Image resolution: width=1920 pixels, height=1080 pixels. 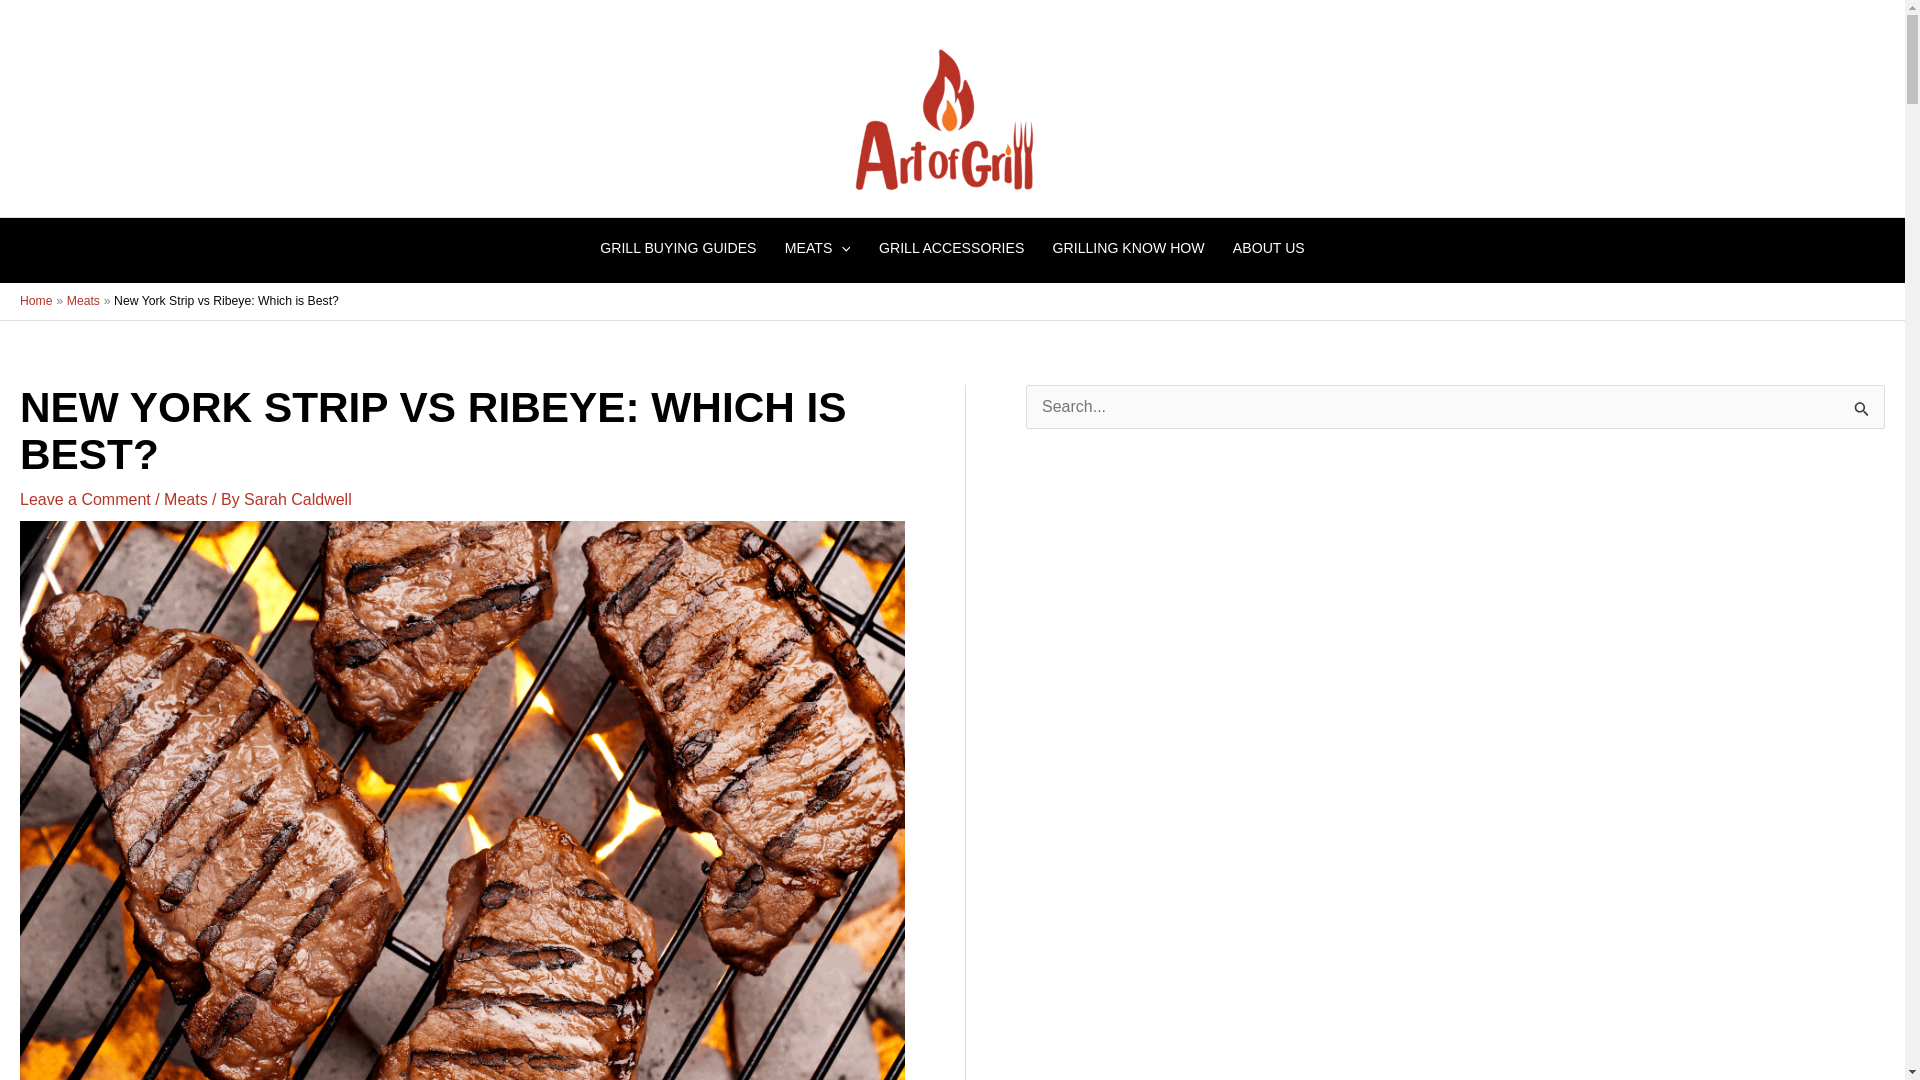 What do you see at coordinates (185, 499) in the screenshot?
I see `Meats` at bounding box center [185, 499].